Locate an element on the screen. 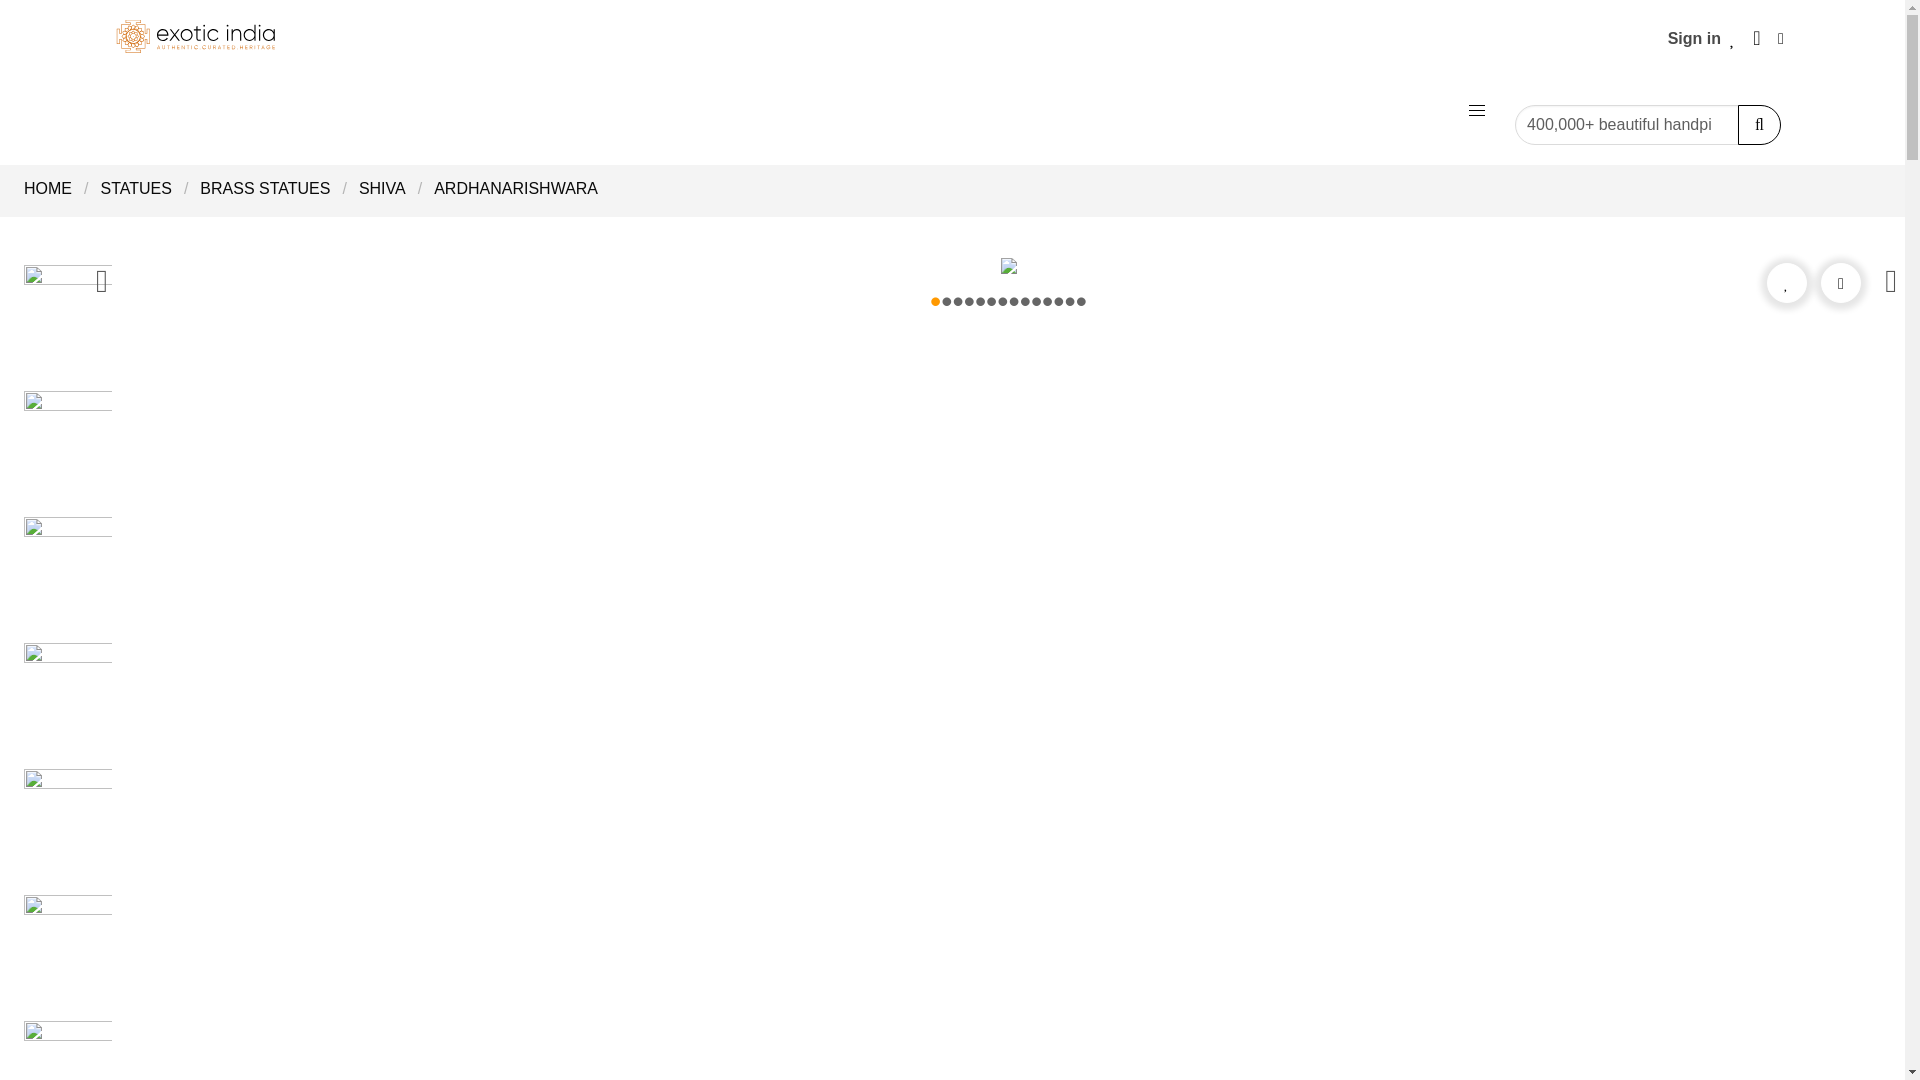 The width and height of the screenshot is (1920, 1080). Home is located at coordinates (54, 188).